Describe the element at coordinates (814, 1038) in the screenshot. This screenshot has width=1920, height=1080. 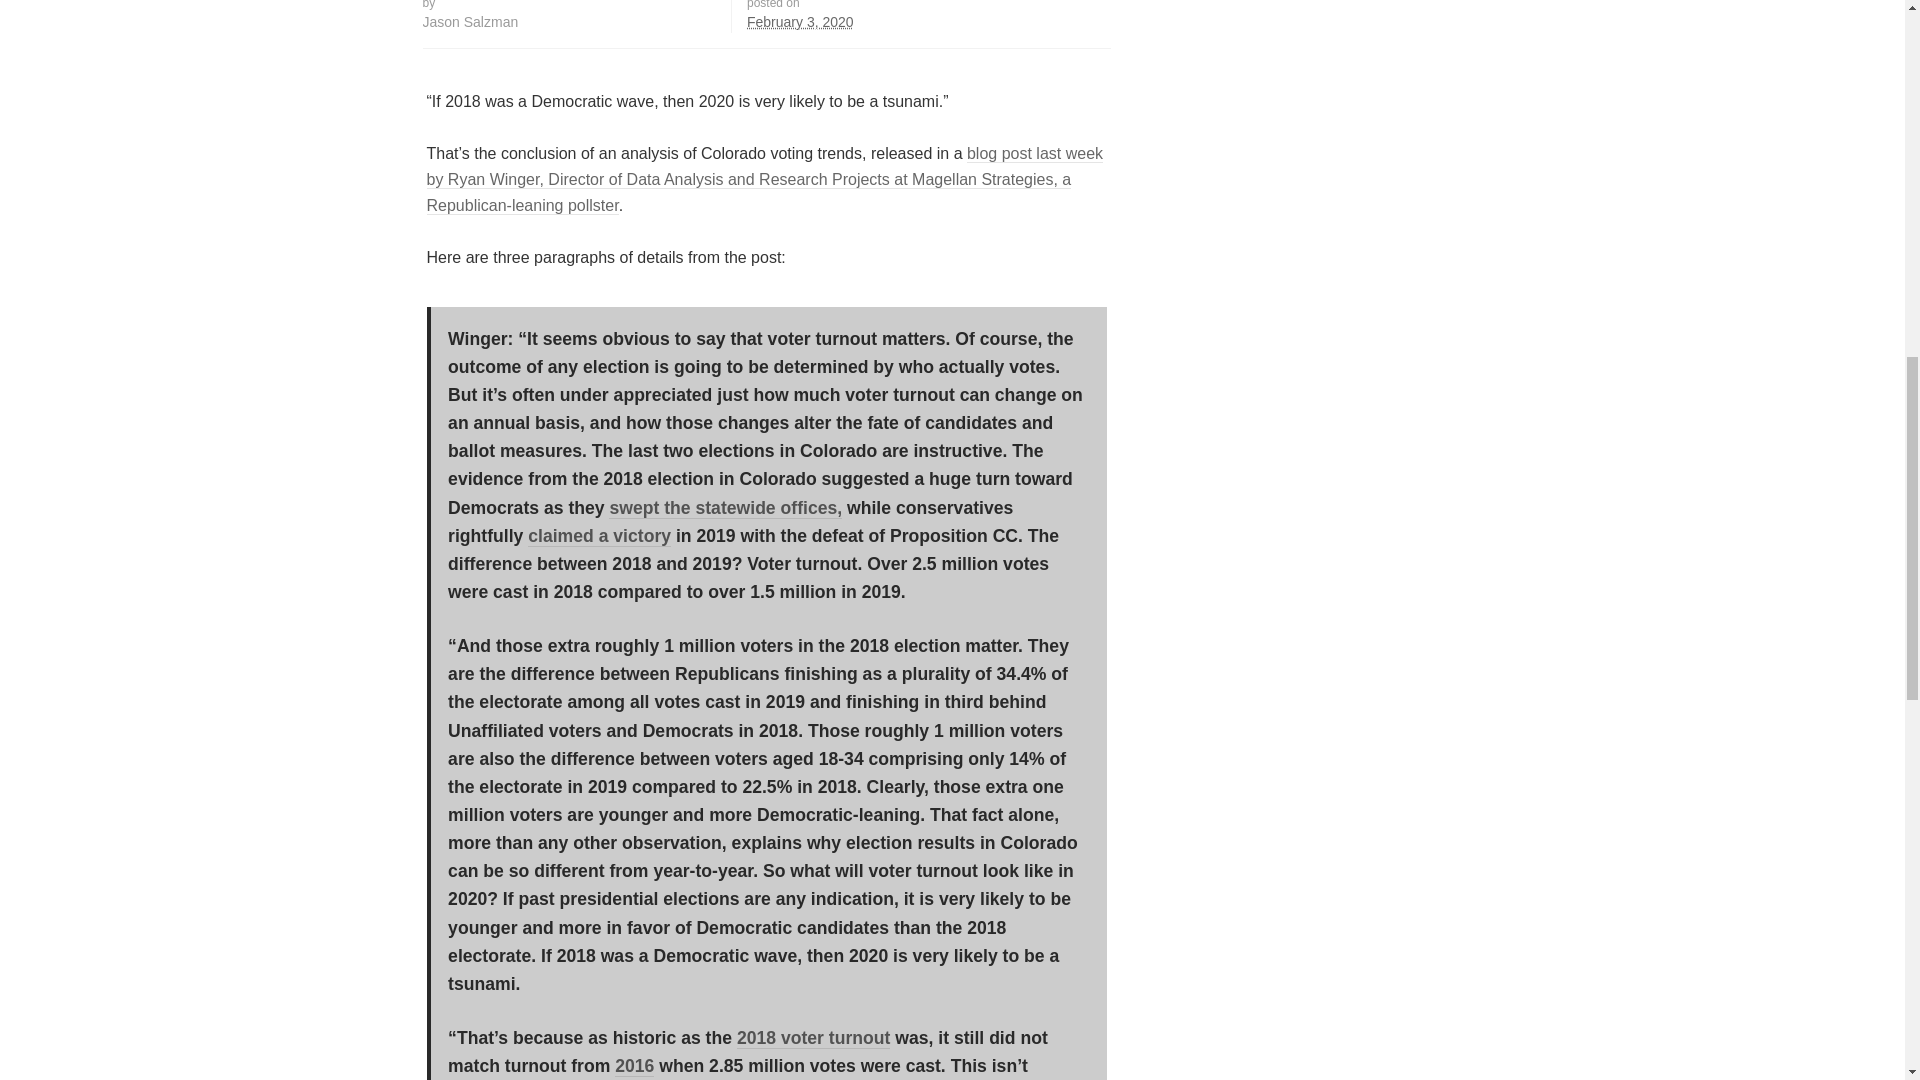
I see `2018 voter turnout` at that location.